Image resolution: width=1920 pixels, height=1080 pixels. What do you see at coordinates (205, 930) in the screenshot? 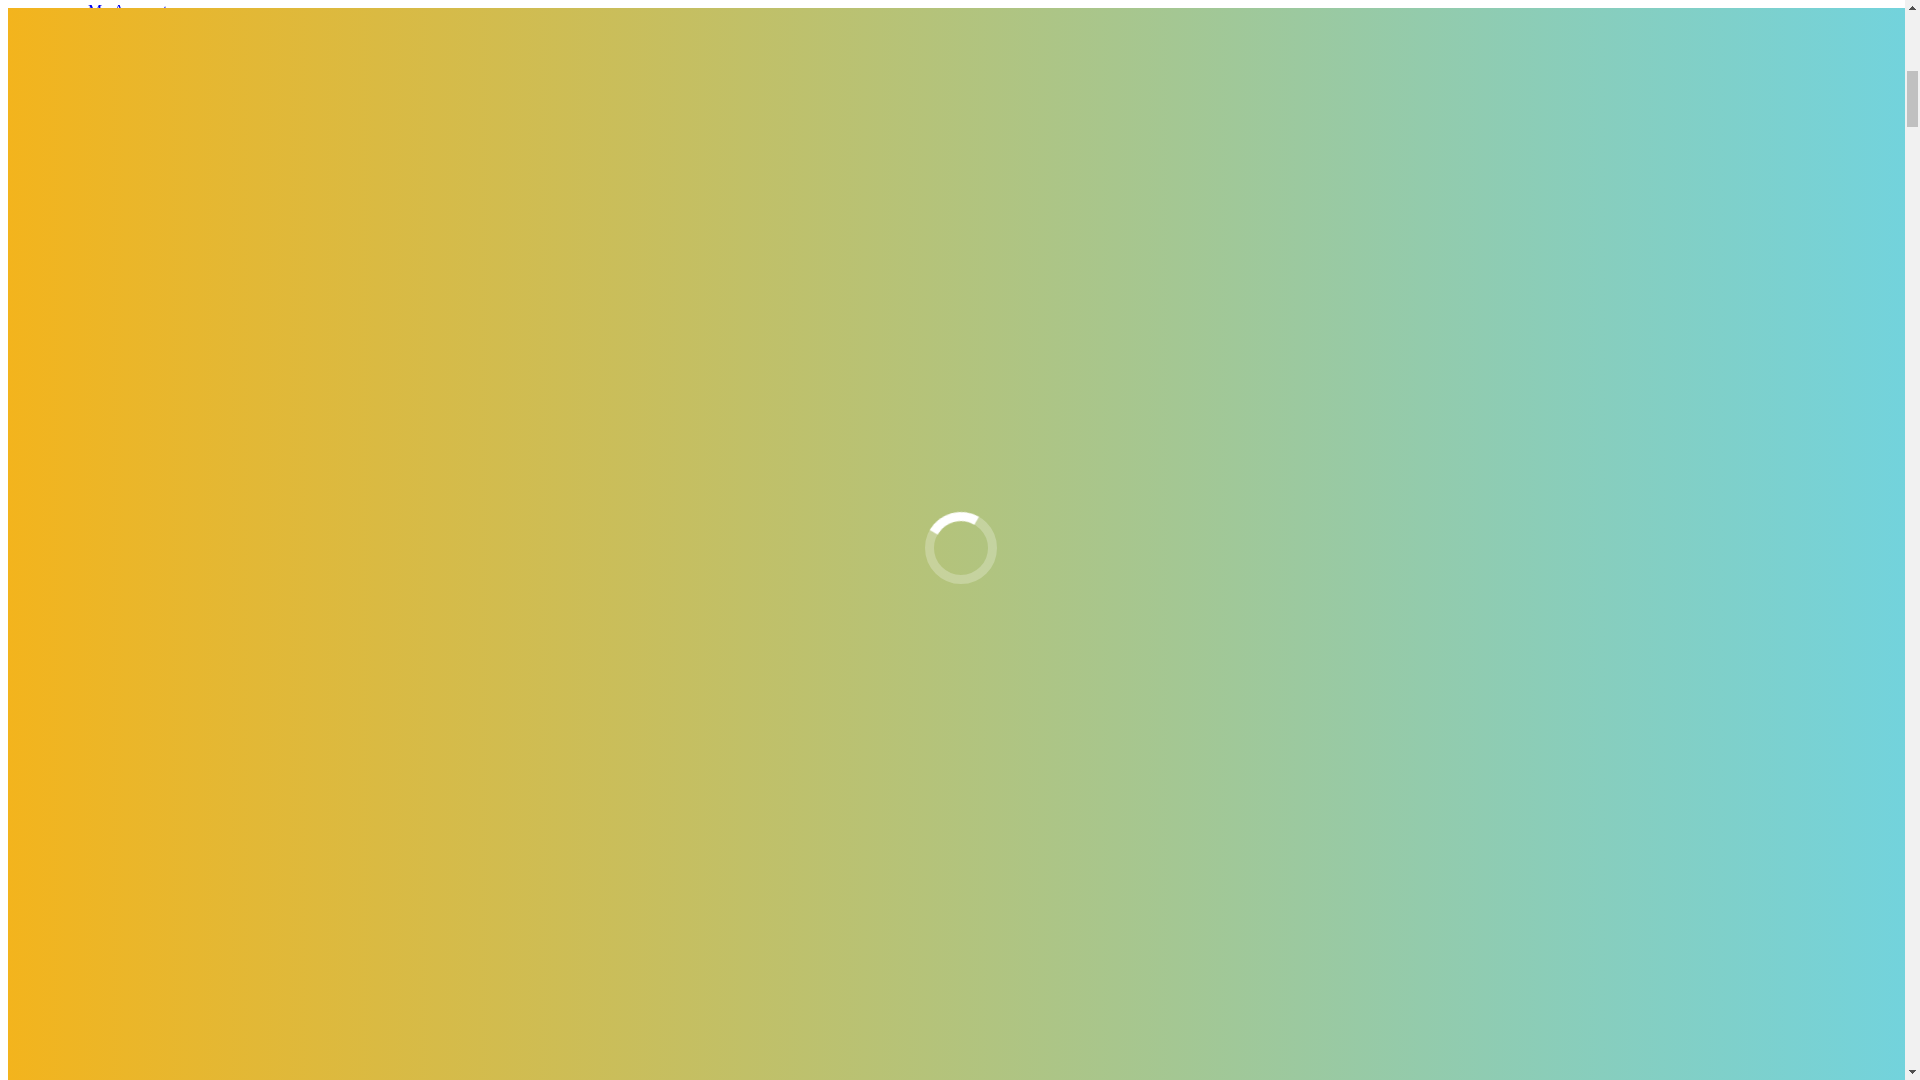
I see `View all posts by Admin` at bounding box center [205, 930].